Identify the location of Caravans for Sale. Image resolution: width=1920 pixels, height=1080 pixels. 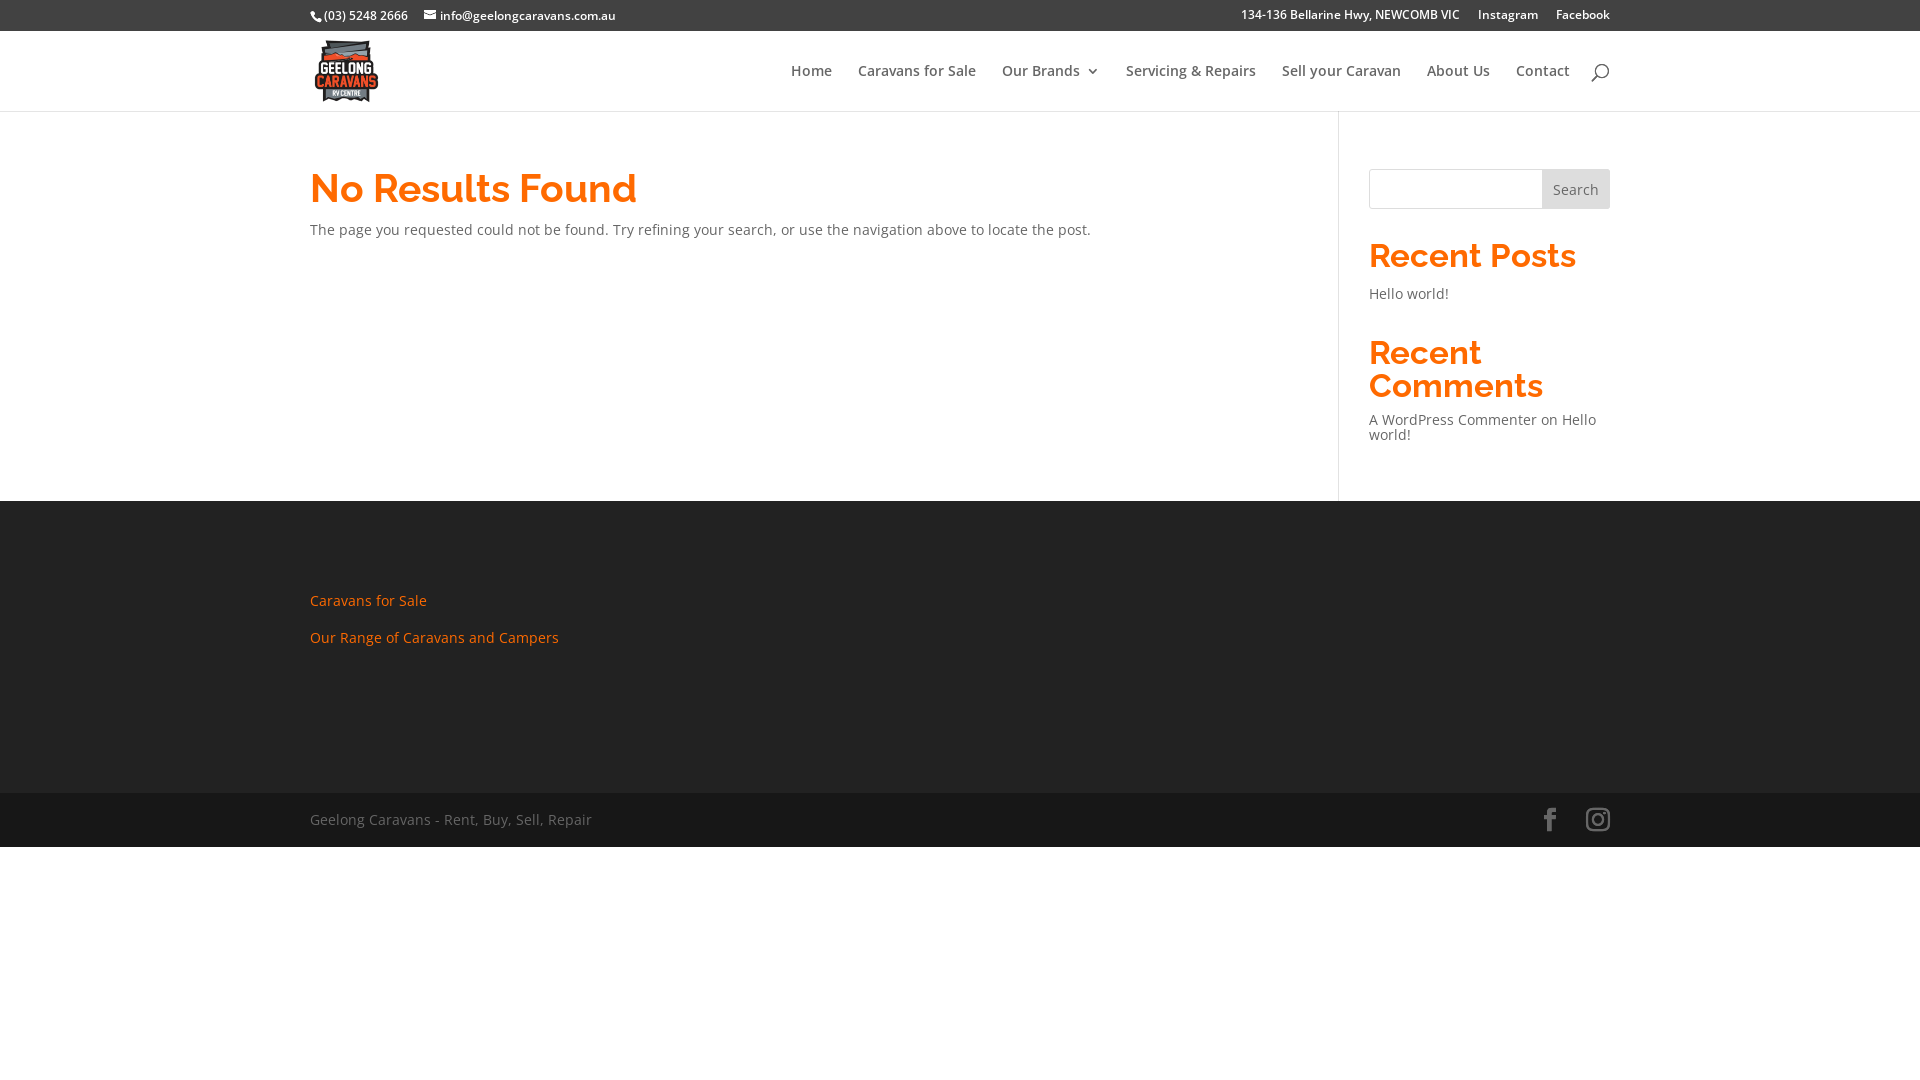
(368, 600).